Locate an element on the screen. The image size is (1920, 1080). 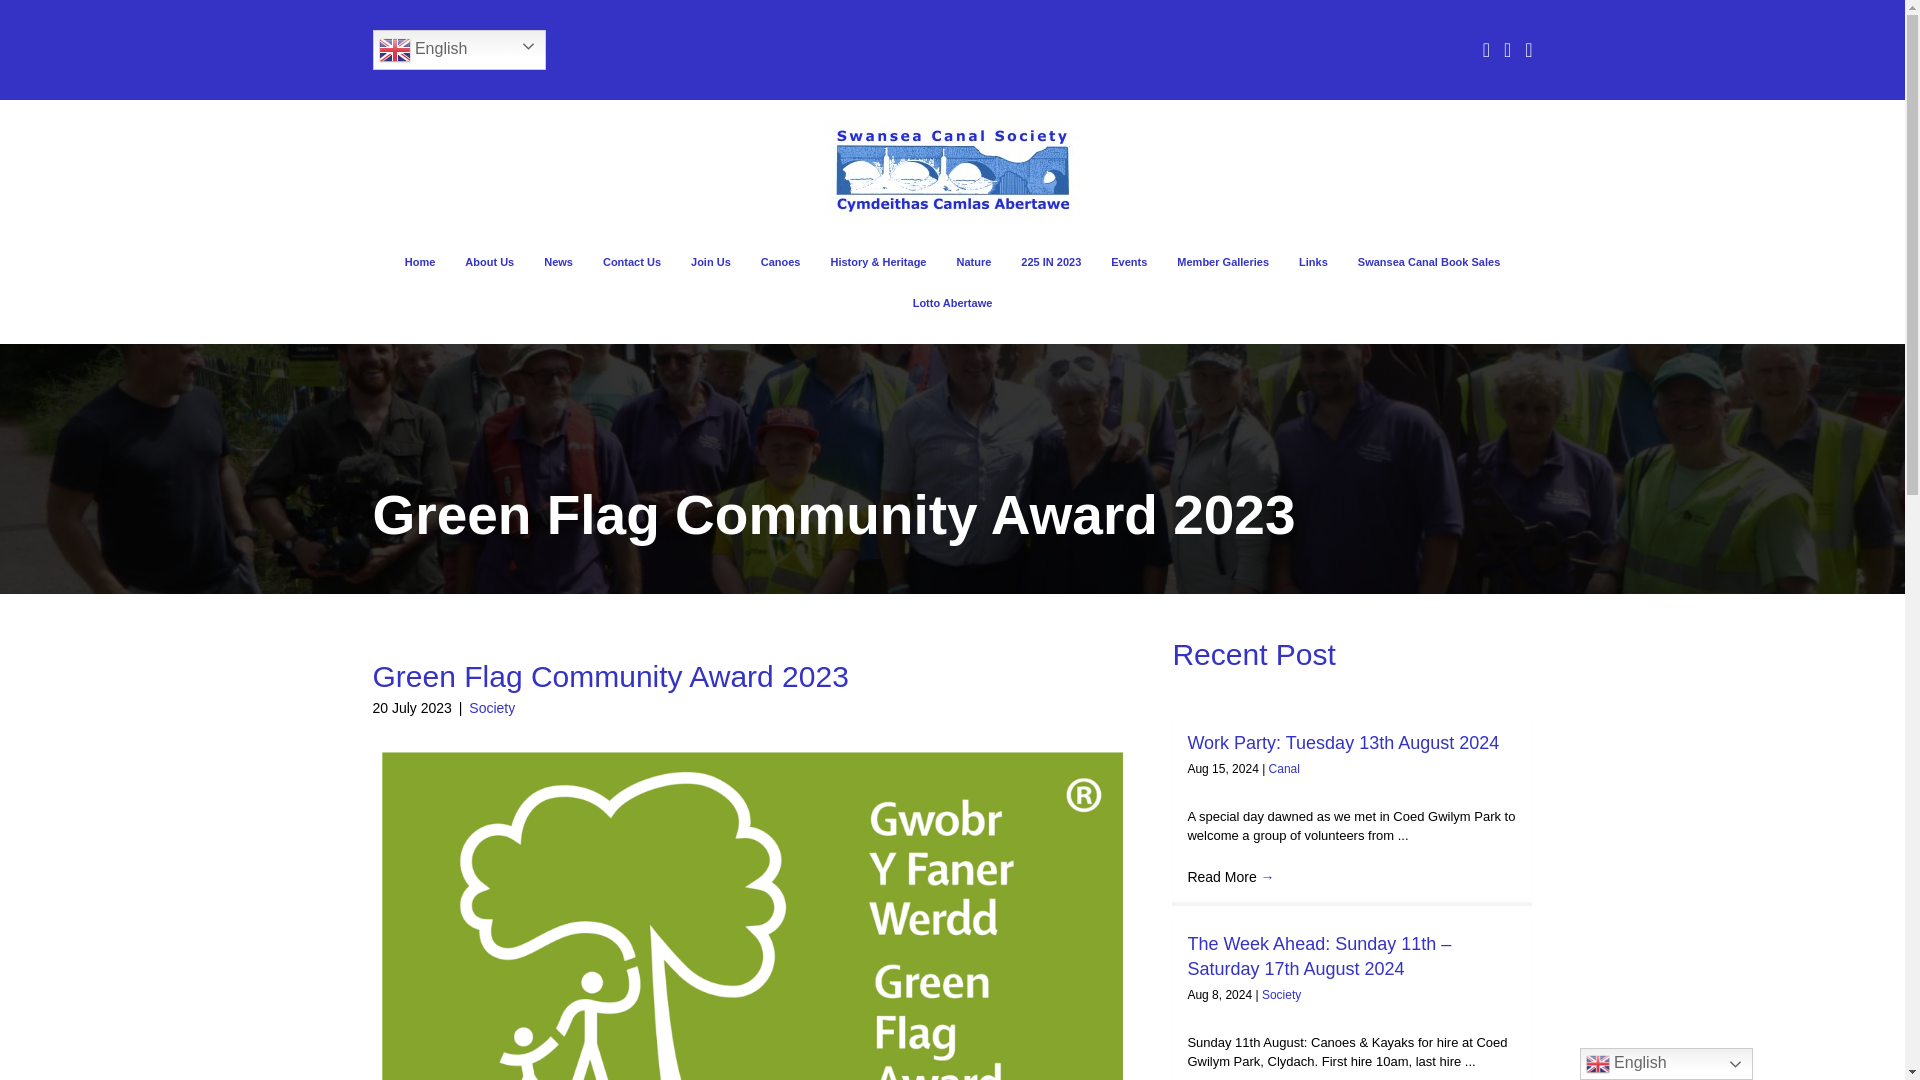
Home is located at coordinates (420, 262).